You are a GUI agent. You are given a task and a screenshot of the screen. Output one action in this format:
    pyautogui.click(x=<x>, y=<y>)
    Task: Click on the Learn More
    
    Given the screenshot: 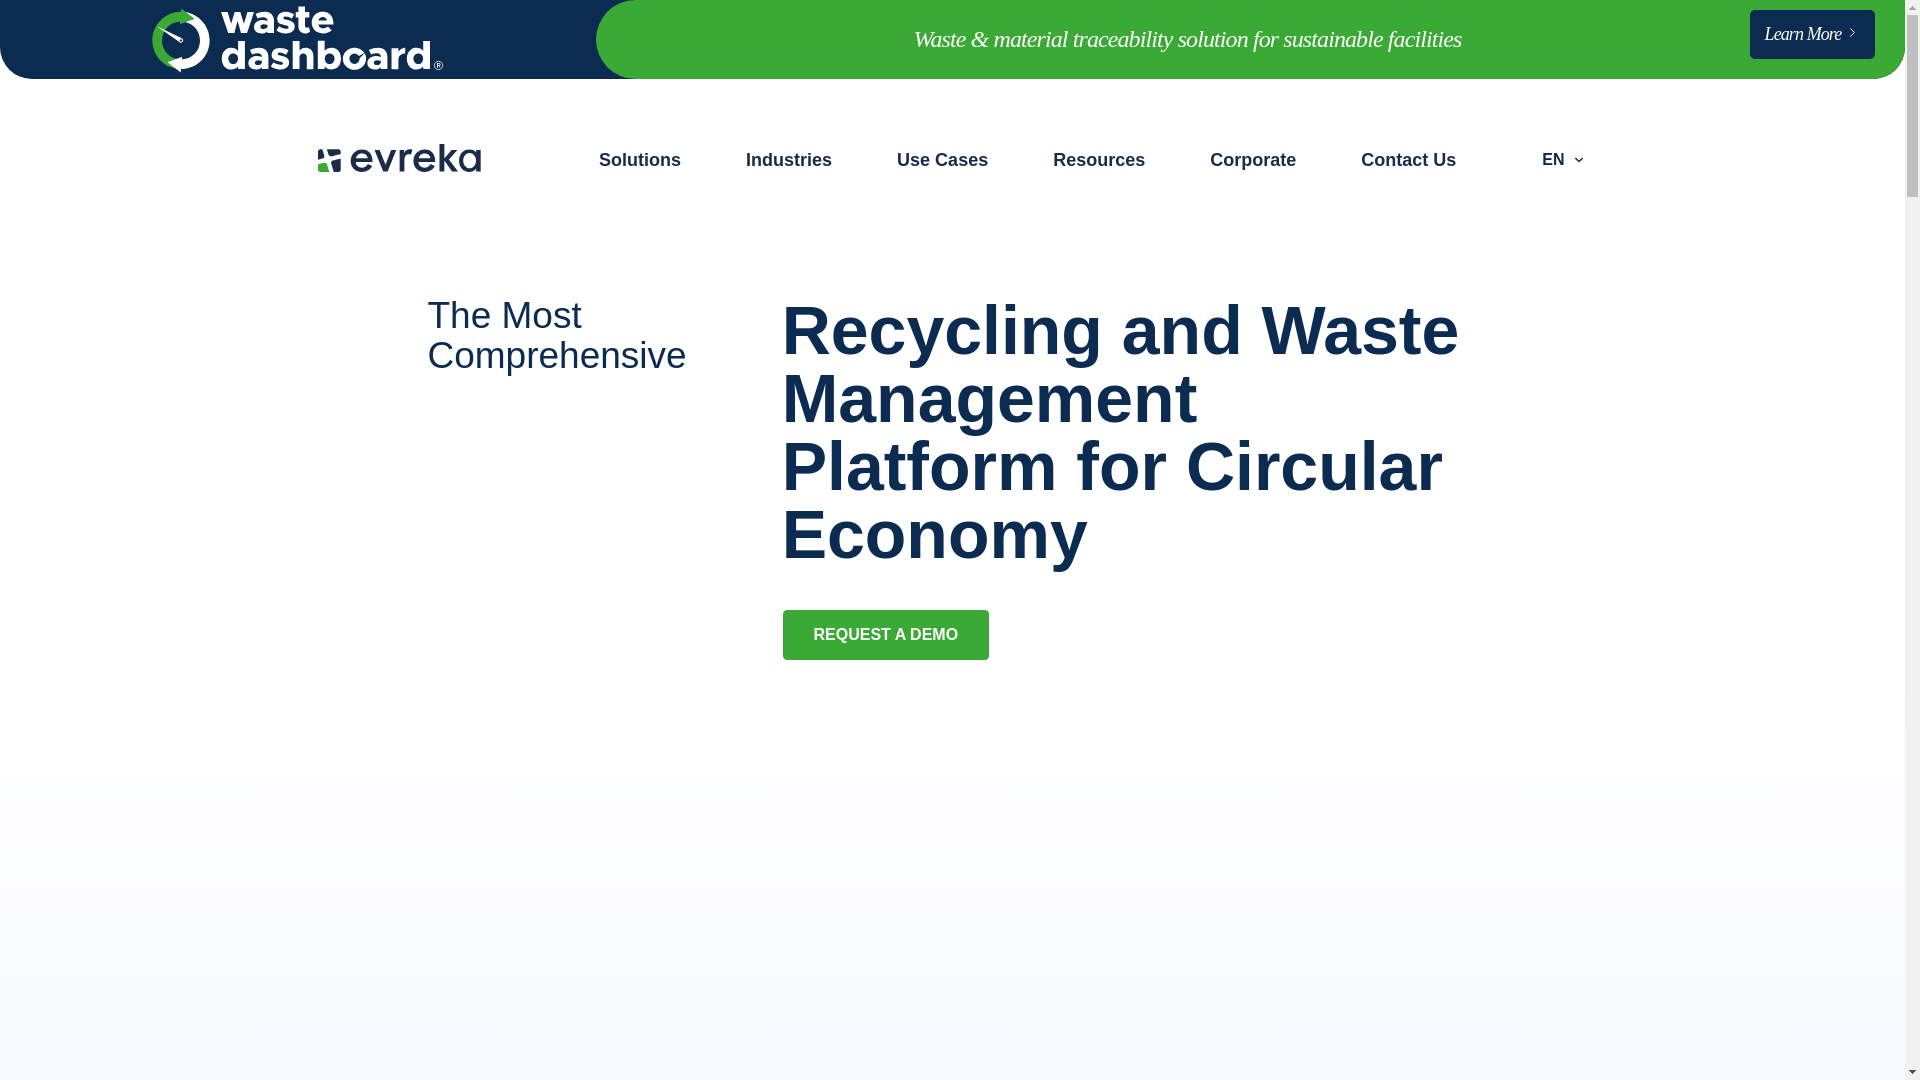 What is the action you would take?
    pyautogui.click(x=1812, y=34)
    